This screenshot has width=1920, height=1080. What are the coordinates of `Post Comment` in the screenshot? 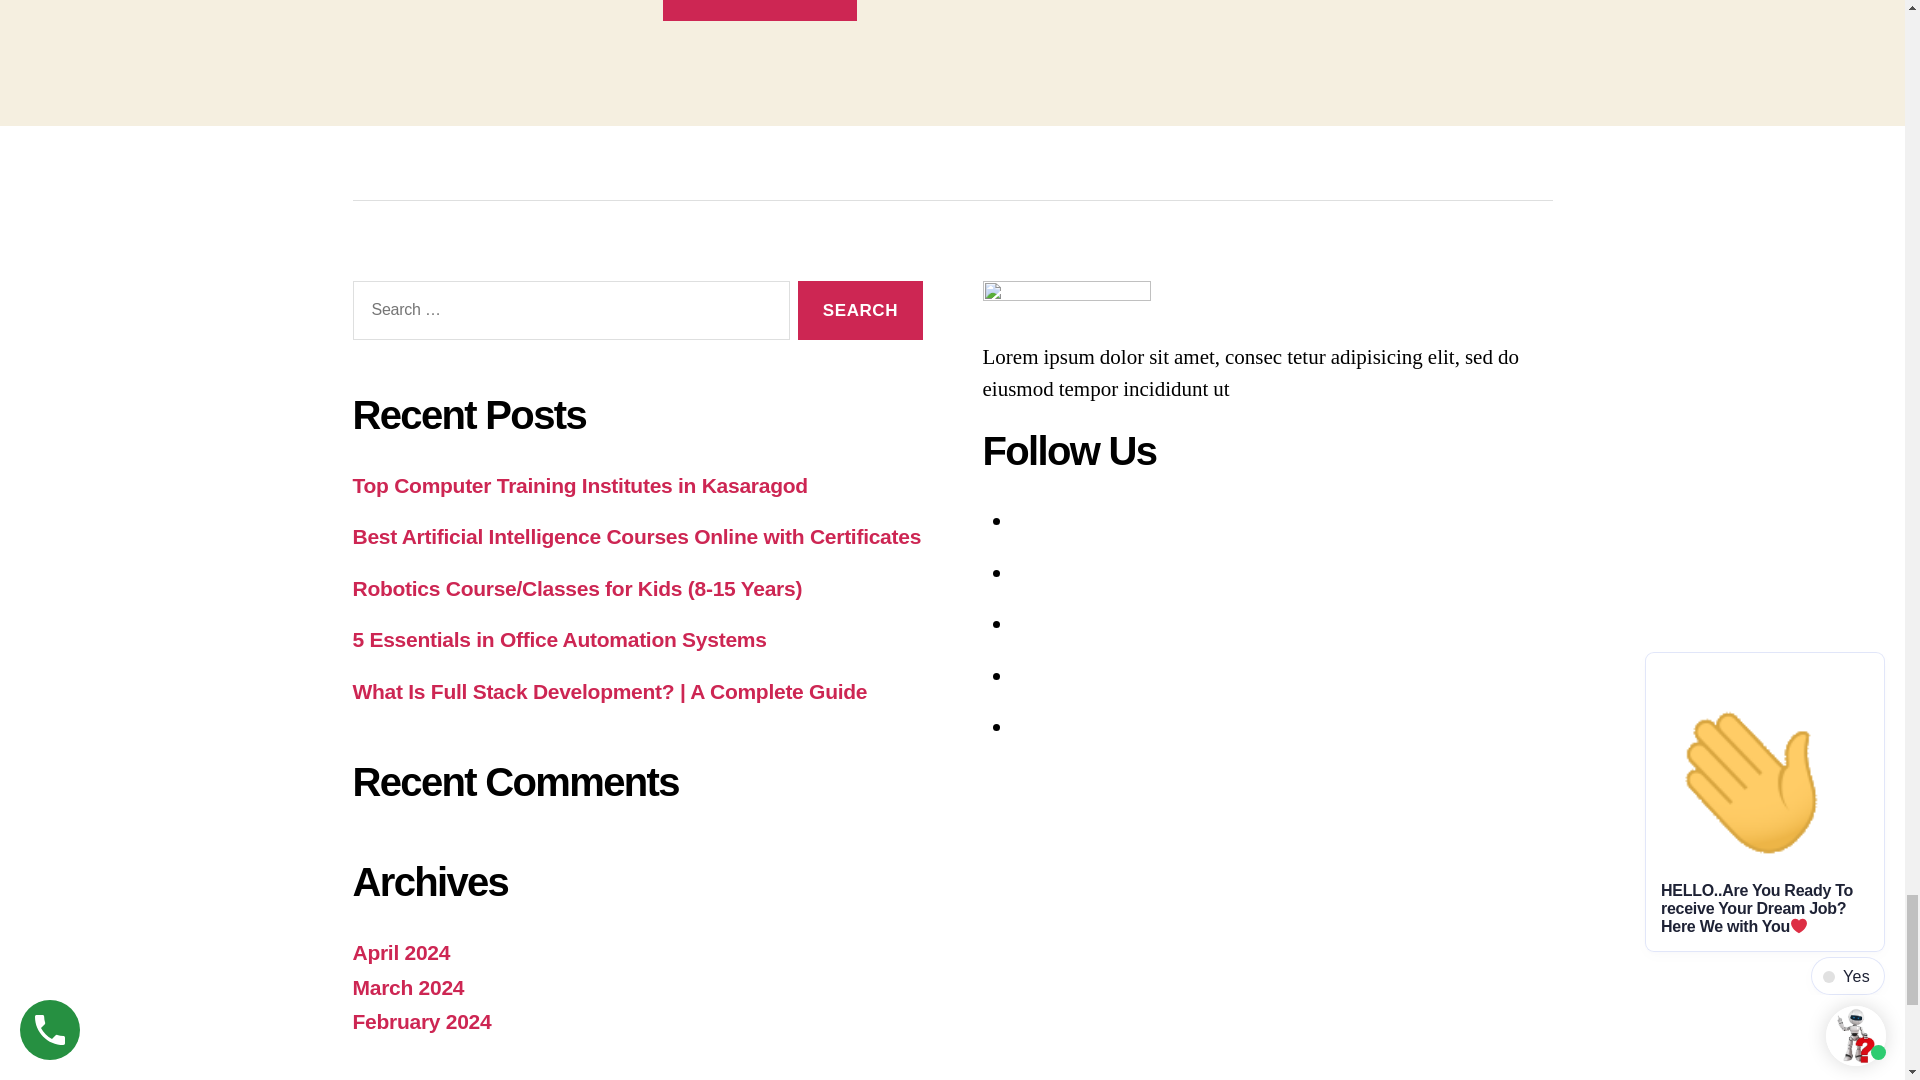 It's located at (759, 10).